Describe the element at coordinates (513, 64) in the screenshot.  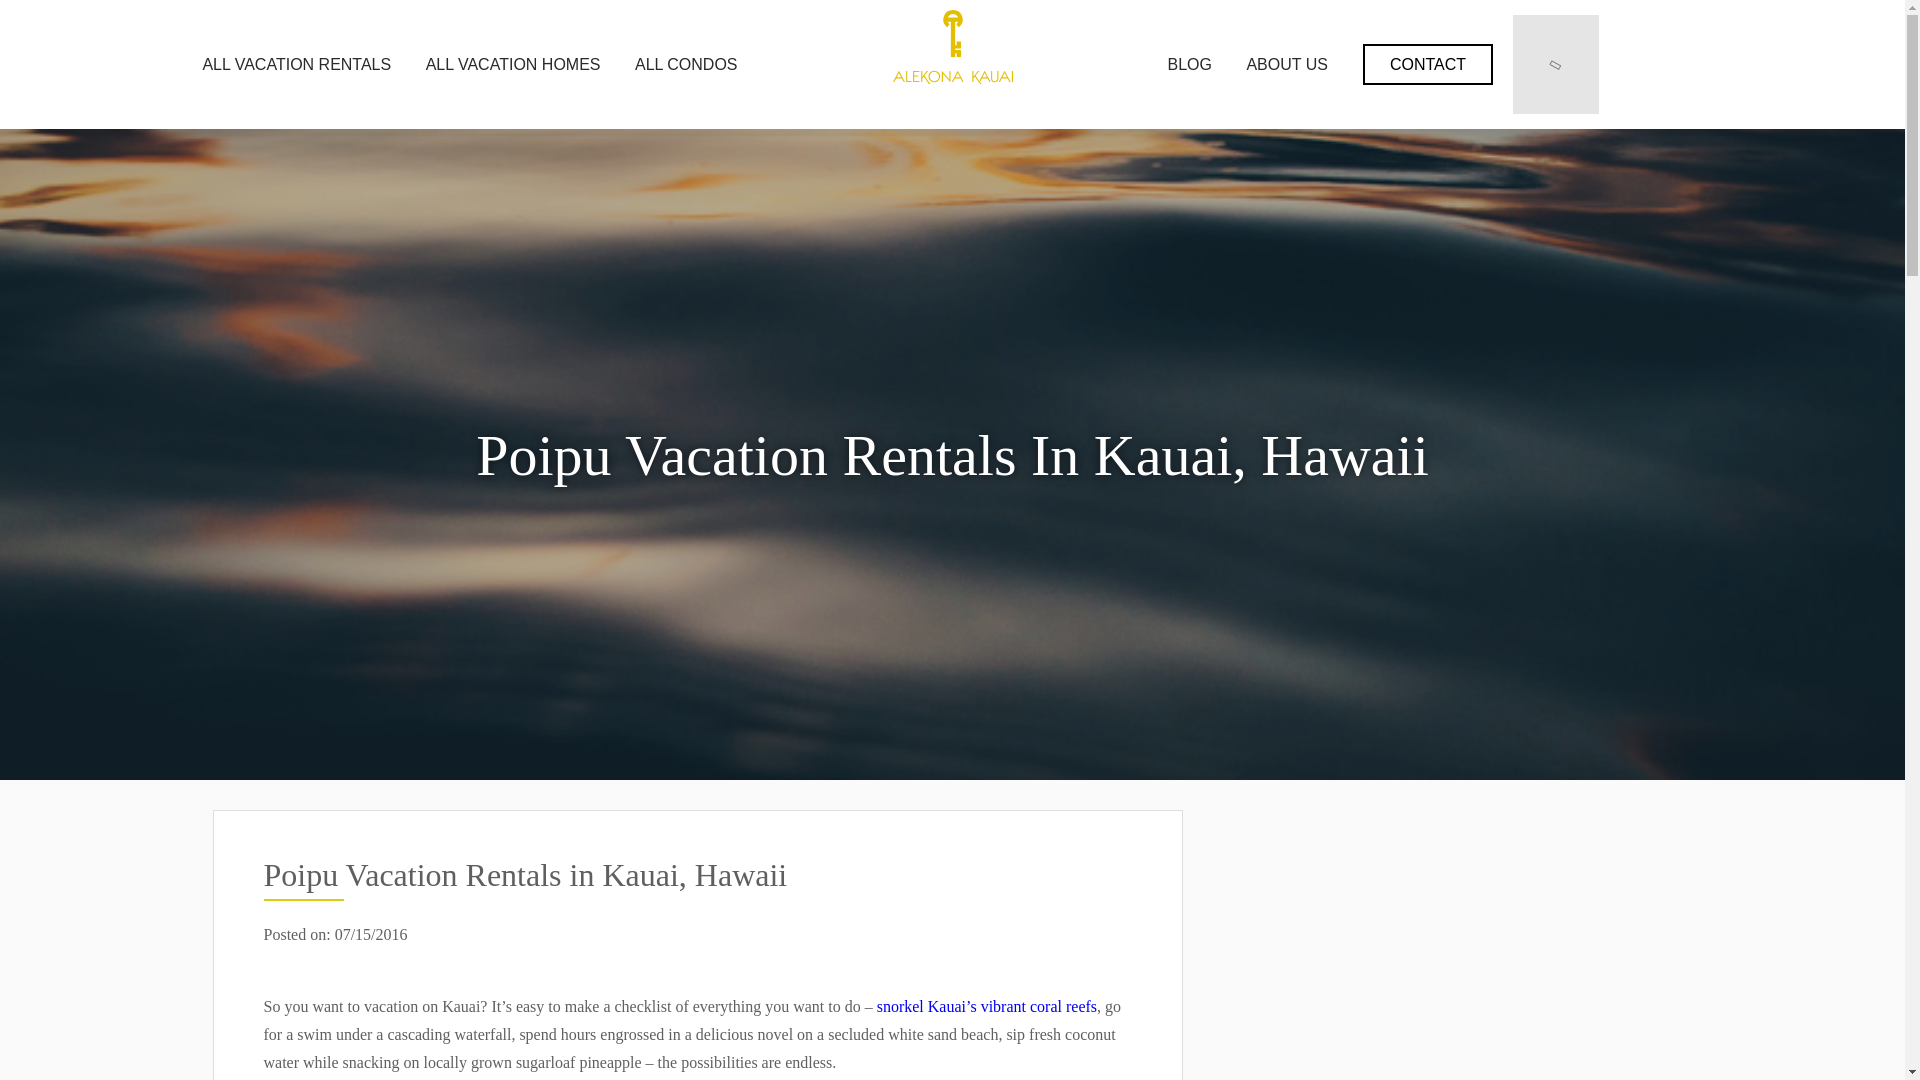
I see `ALL VACATION HOMES` at that location.